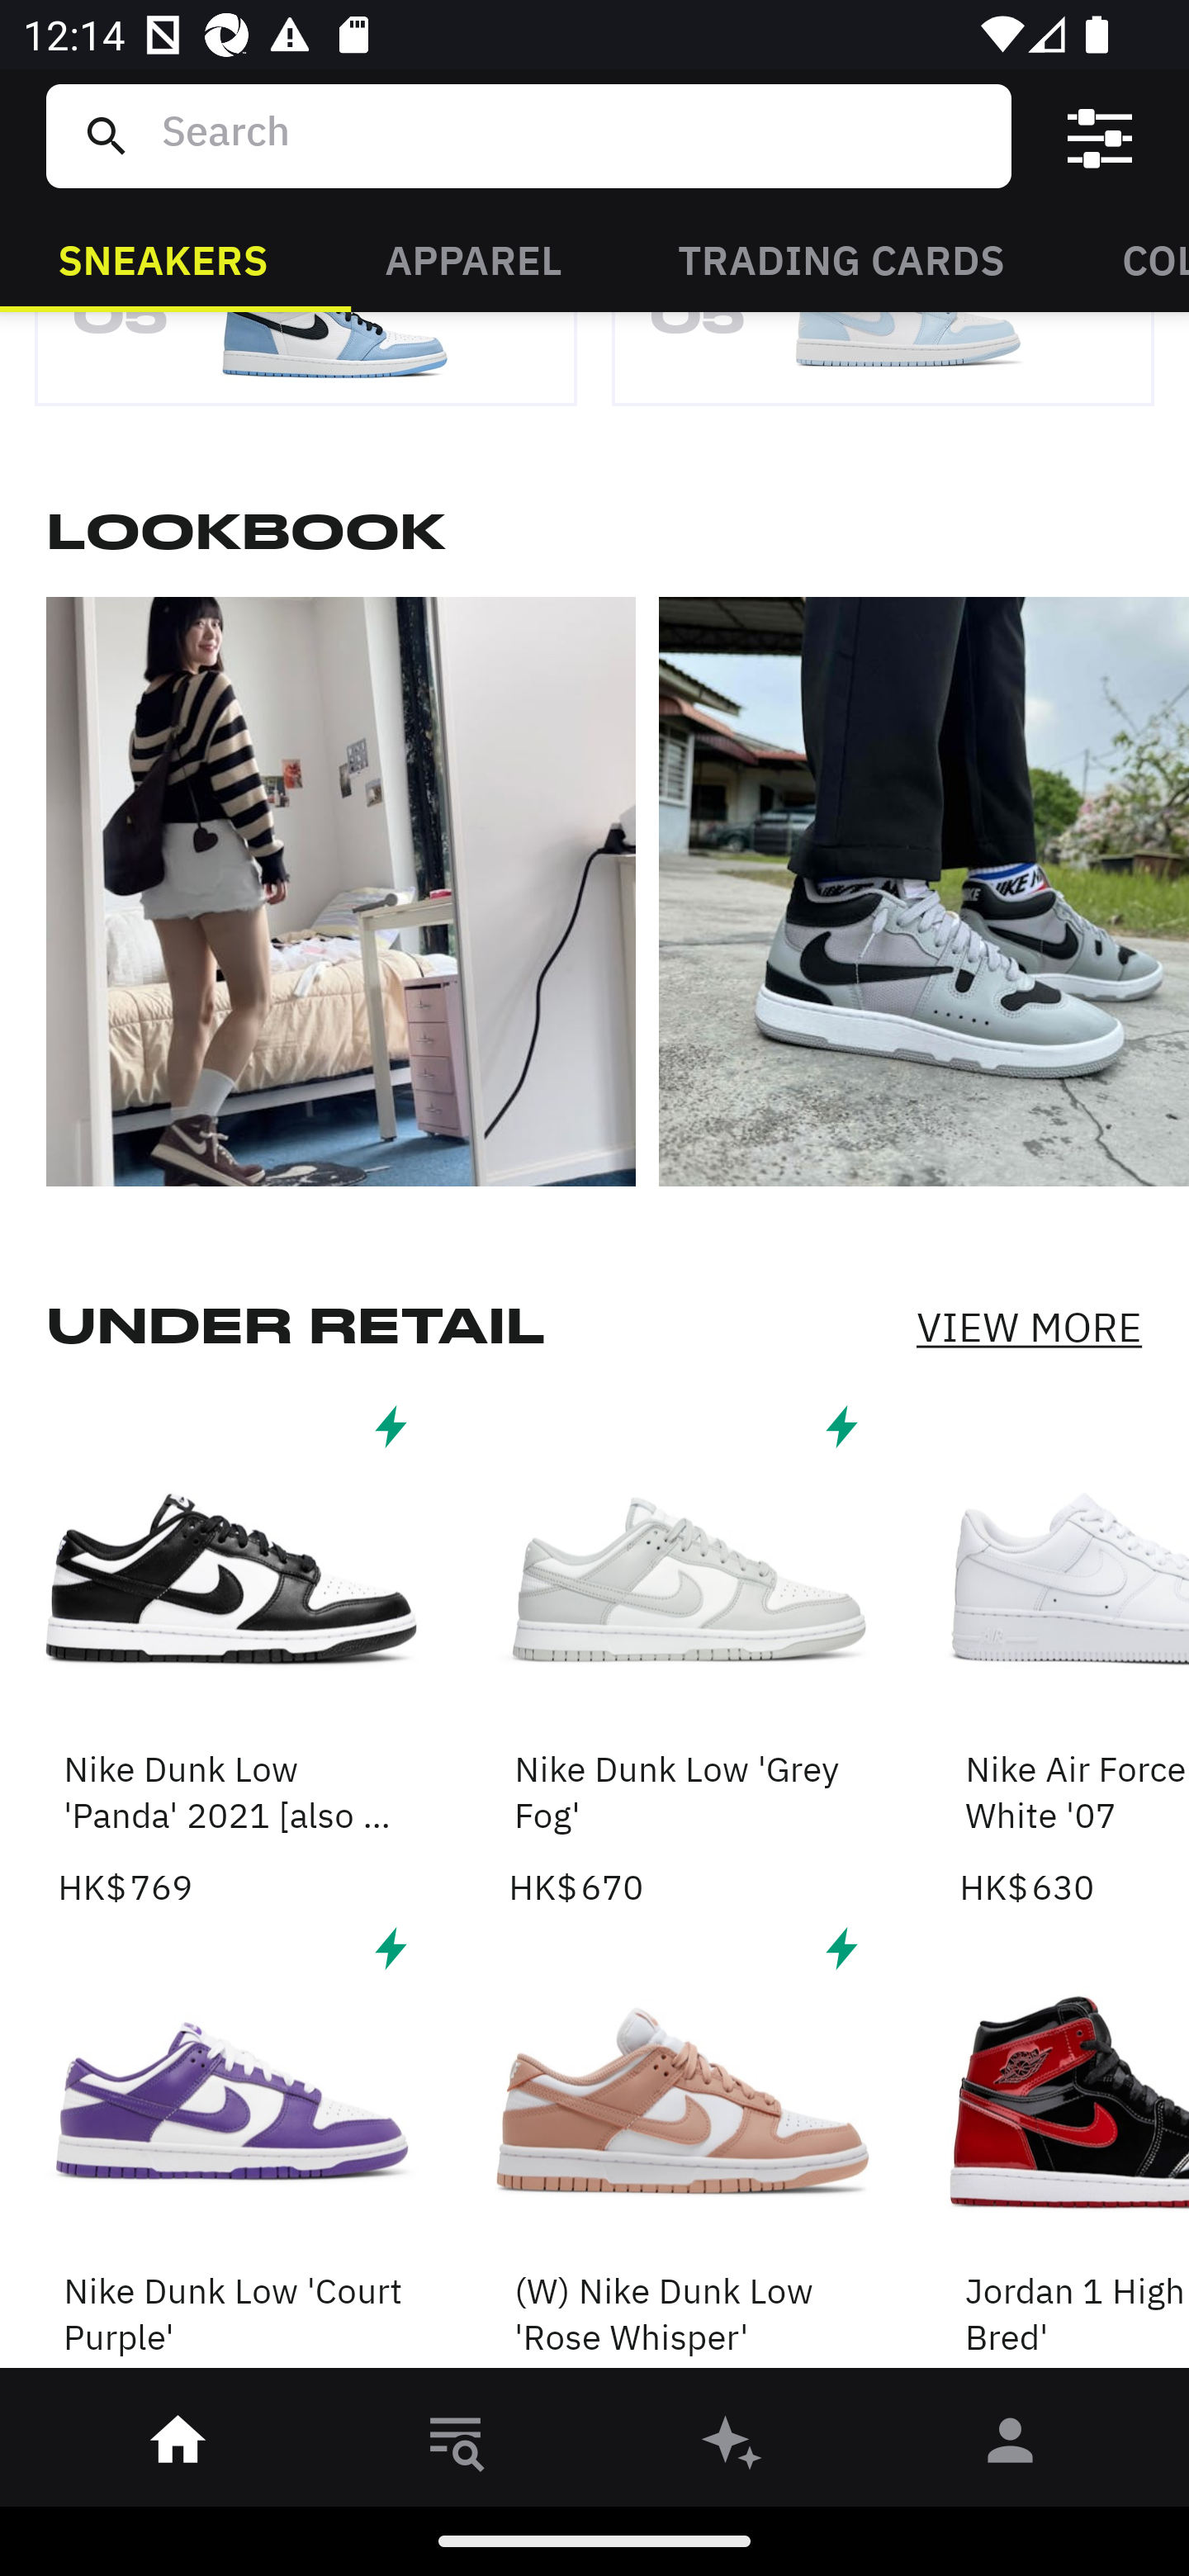 Image resolution: width=1189 pixels, height=2576 pixels. Describe the element at coordinates (231, 2150) in the screenshot. I see ` Nike Dunk Low 'Court Purple' HK$ 599` at that location.